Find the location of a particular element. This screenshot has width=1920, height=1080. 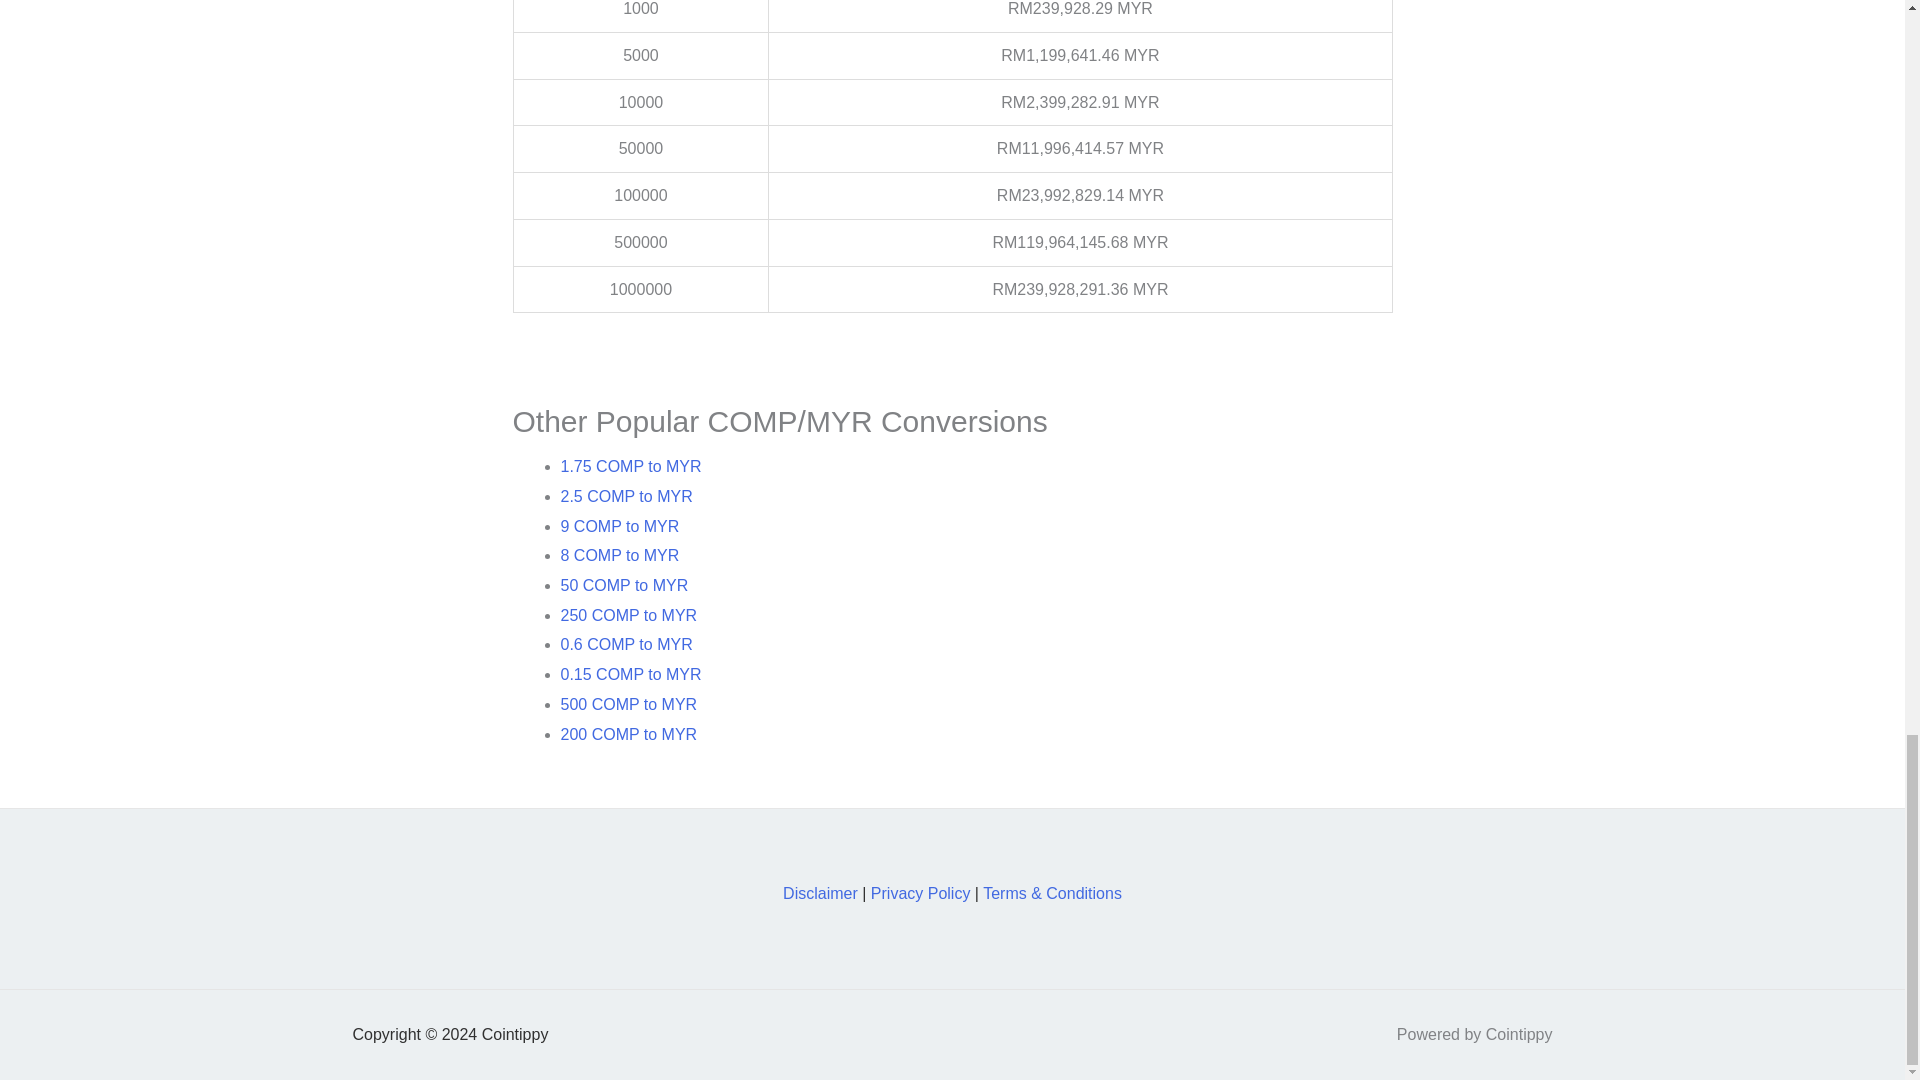

8 COMP to MYR is located at coordinates (620, 554).